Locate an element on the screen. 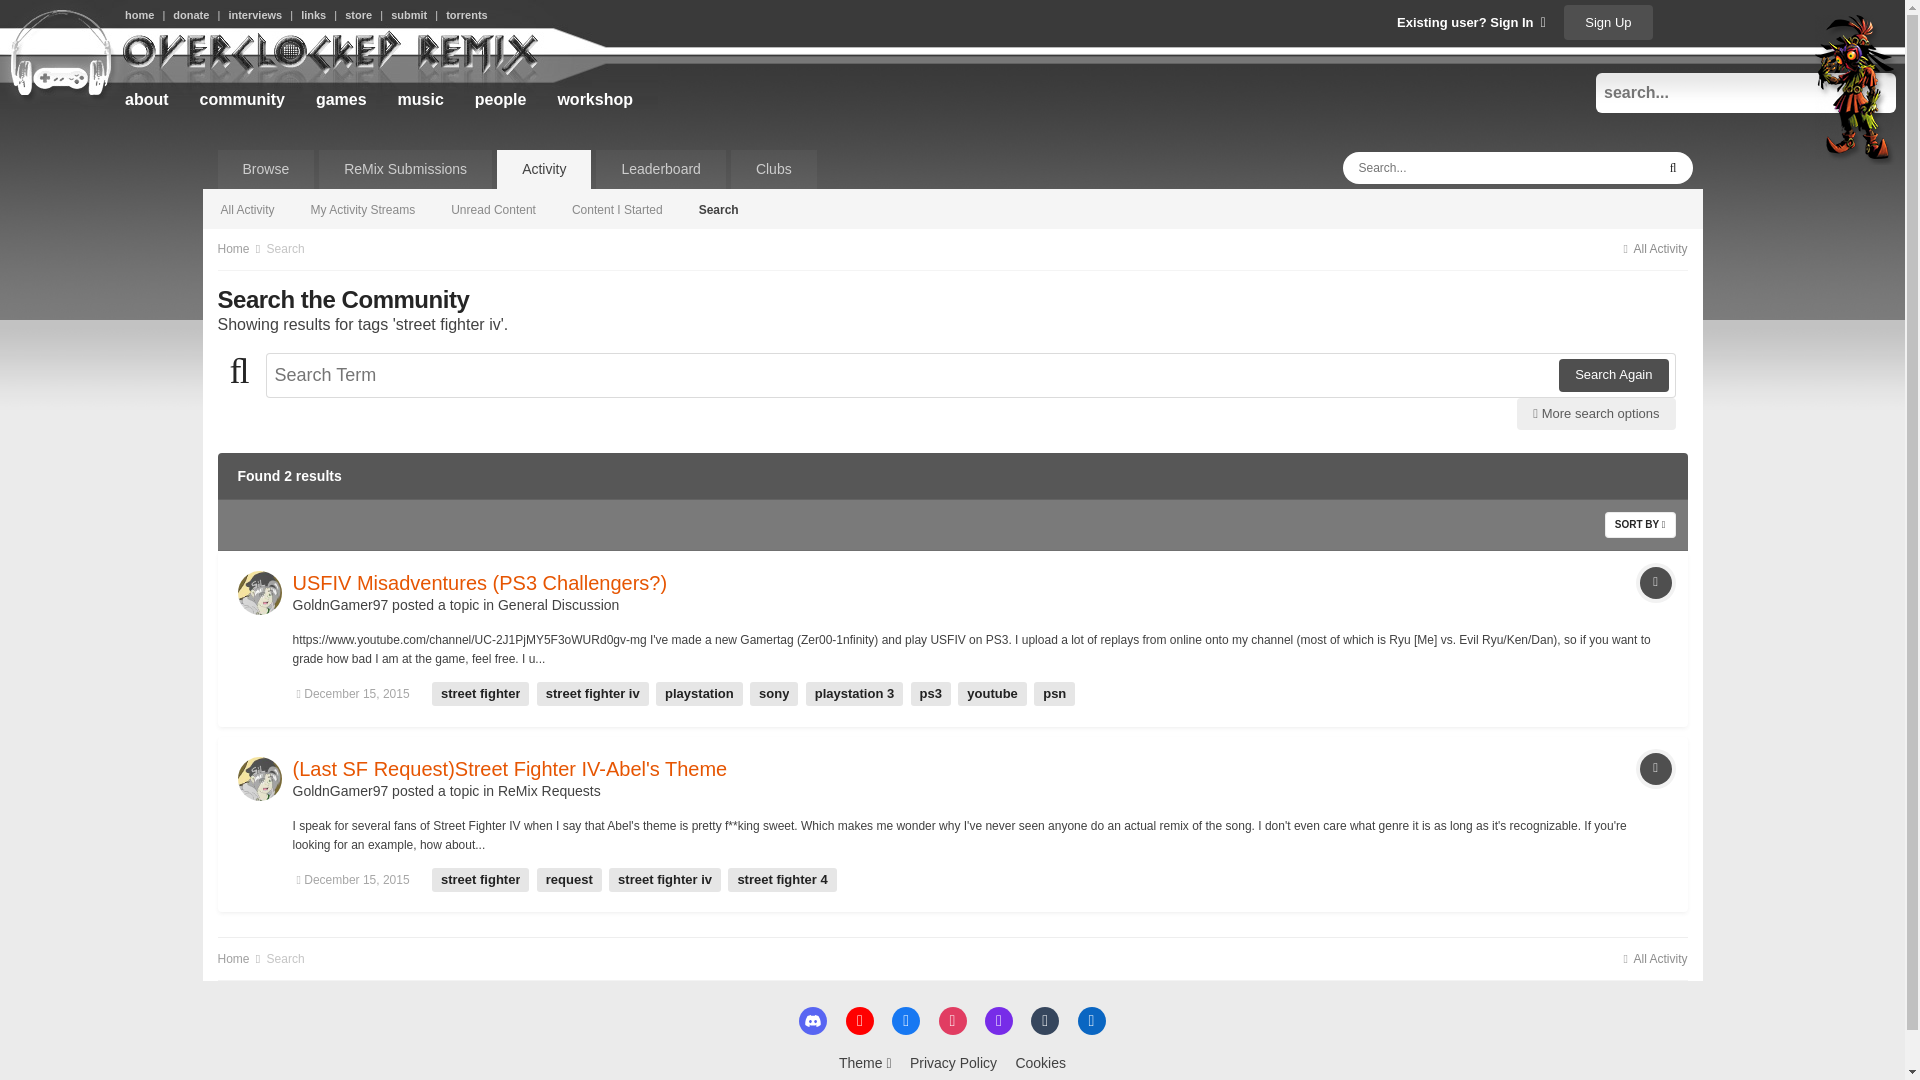  All Activity is located at coordinates (1654, 248).